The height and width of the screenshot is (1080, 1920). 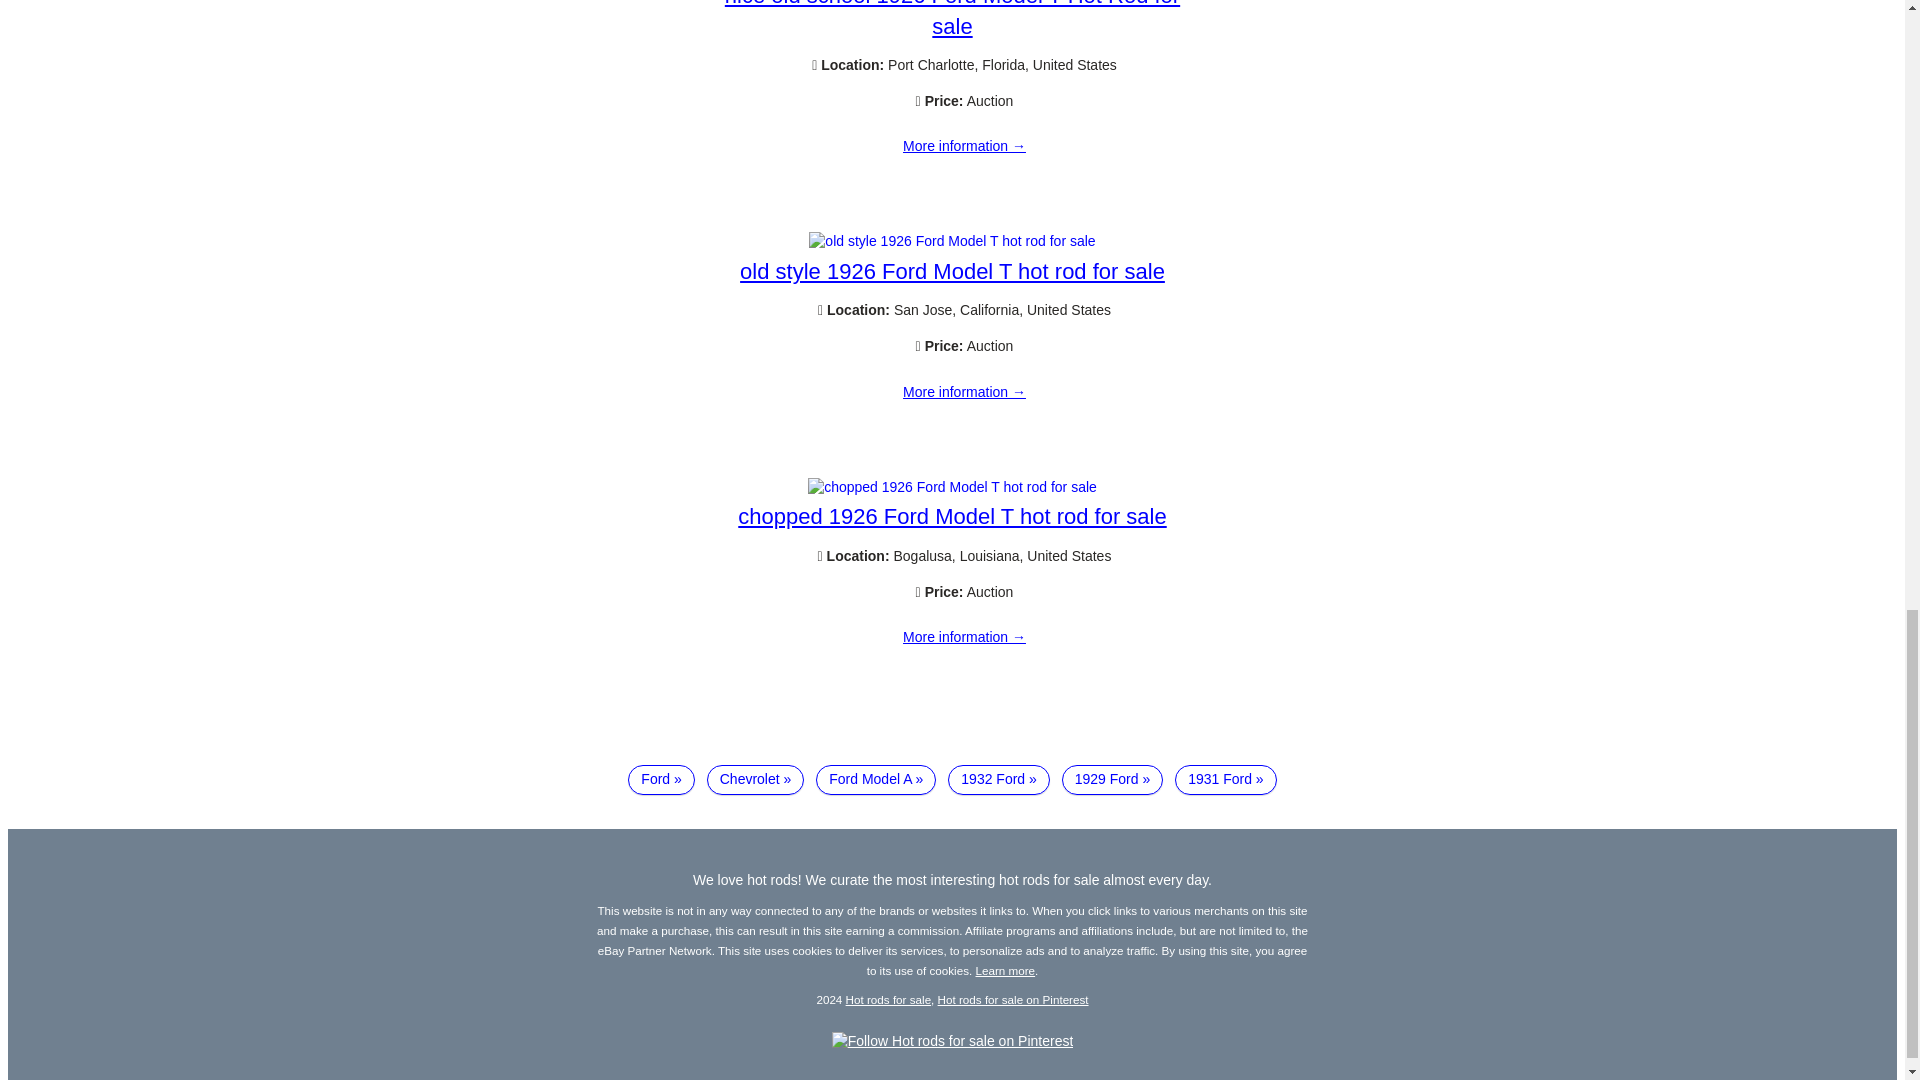 What do you see at coordinates (951, 241) in the screenshot?
I see `old style 1926 Ford Model T hot rod for sale` at bounding box center [951, 241].